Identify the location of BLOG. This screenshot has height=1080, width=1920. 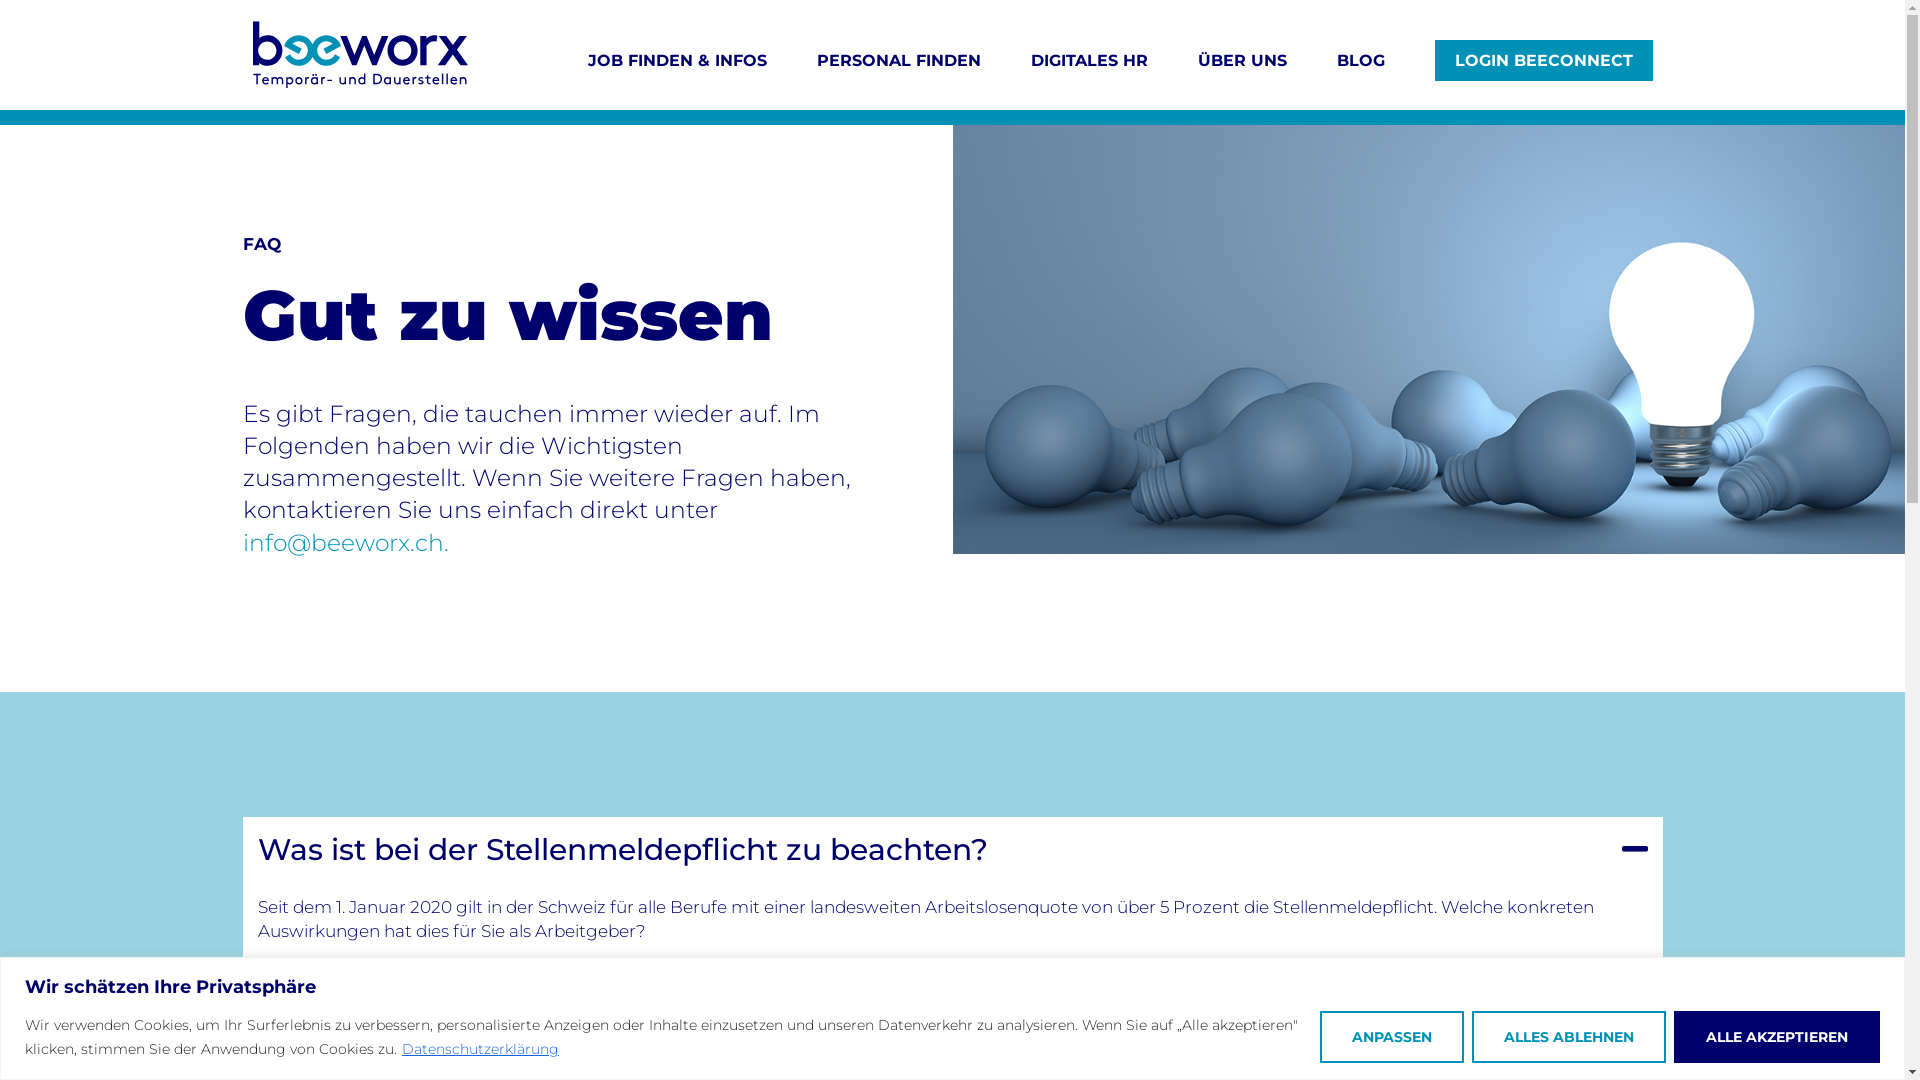
(1360, 60).